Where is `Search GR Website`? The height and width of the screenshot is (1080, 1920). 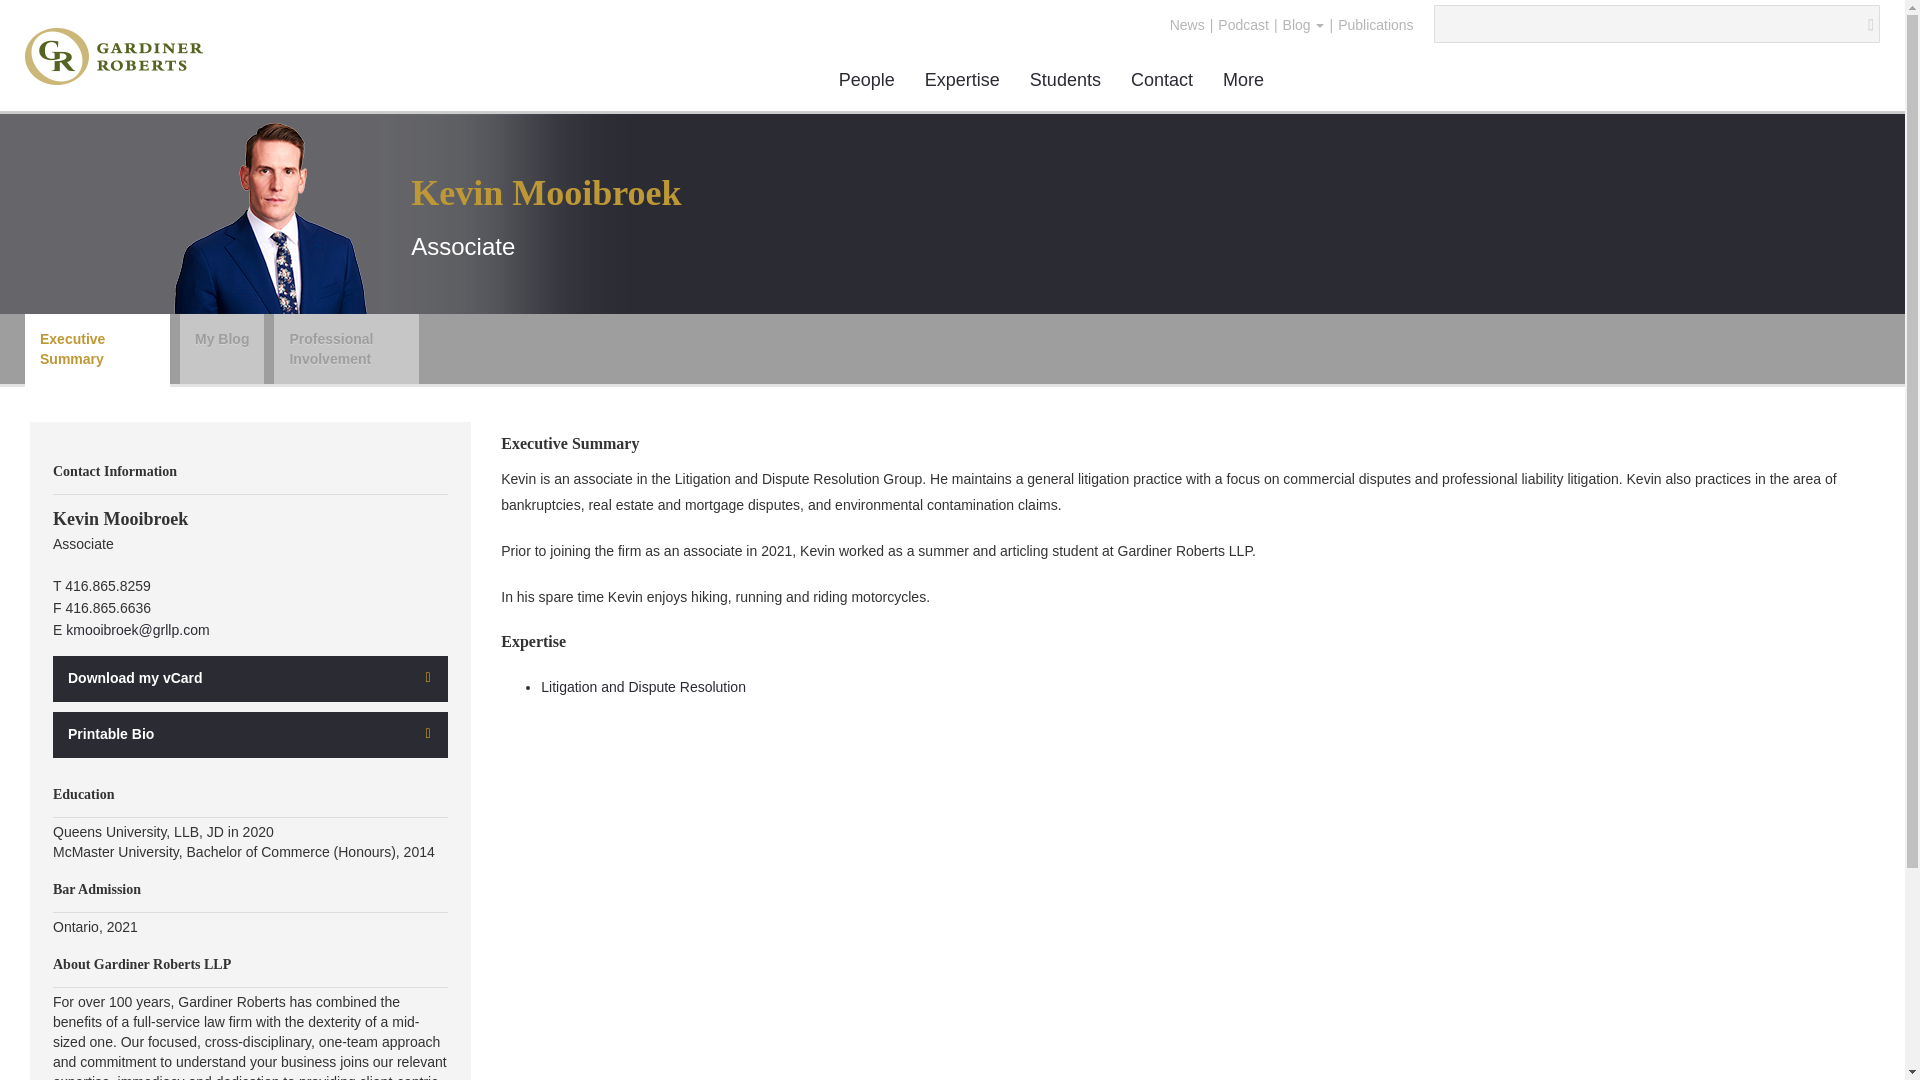
Search GR Website is located at coordinates (1647, 24).